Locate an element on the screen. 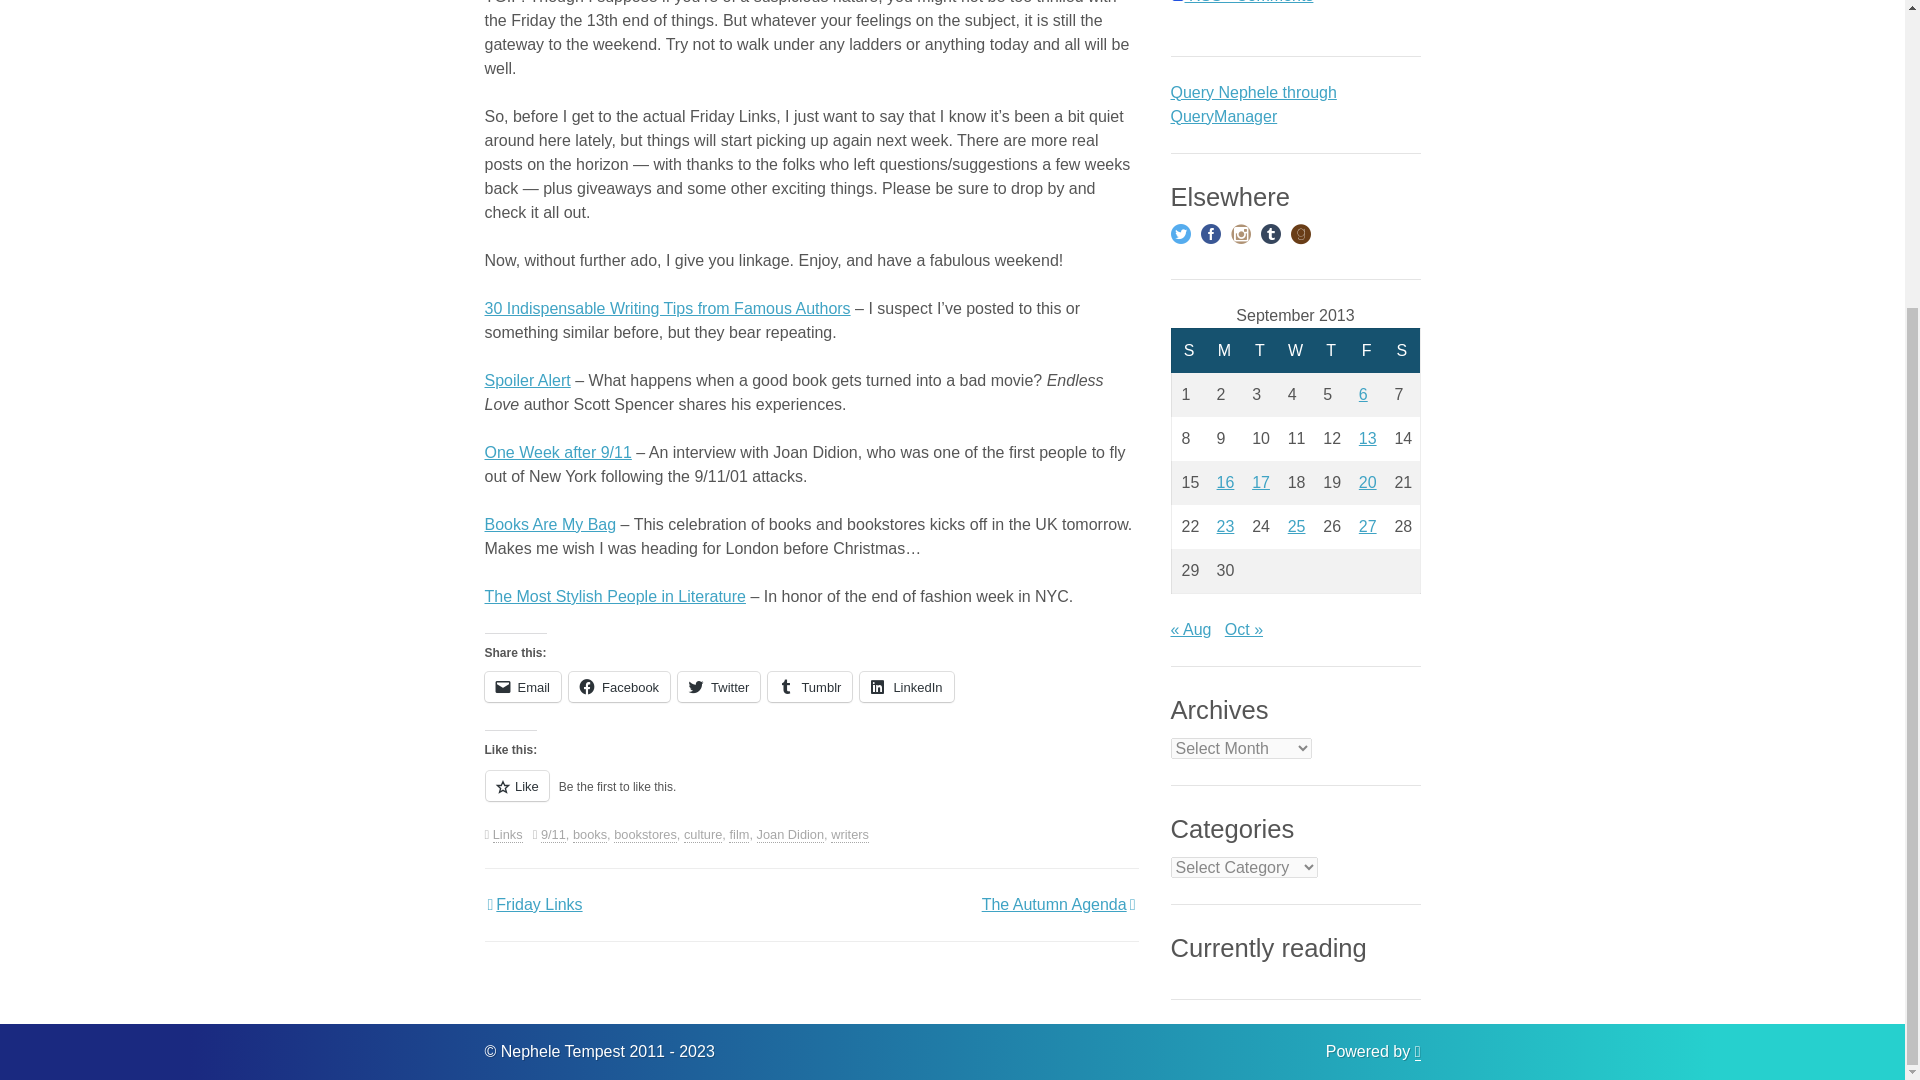 Image resolution: width=1920 pixels, height=1080 pixels.  RSS - Comments is located at coordinates (1241, 2).